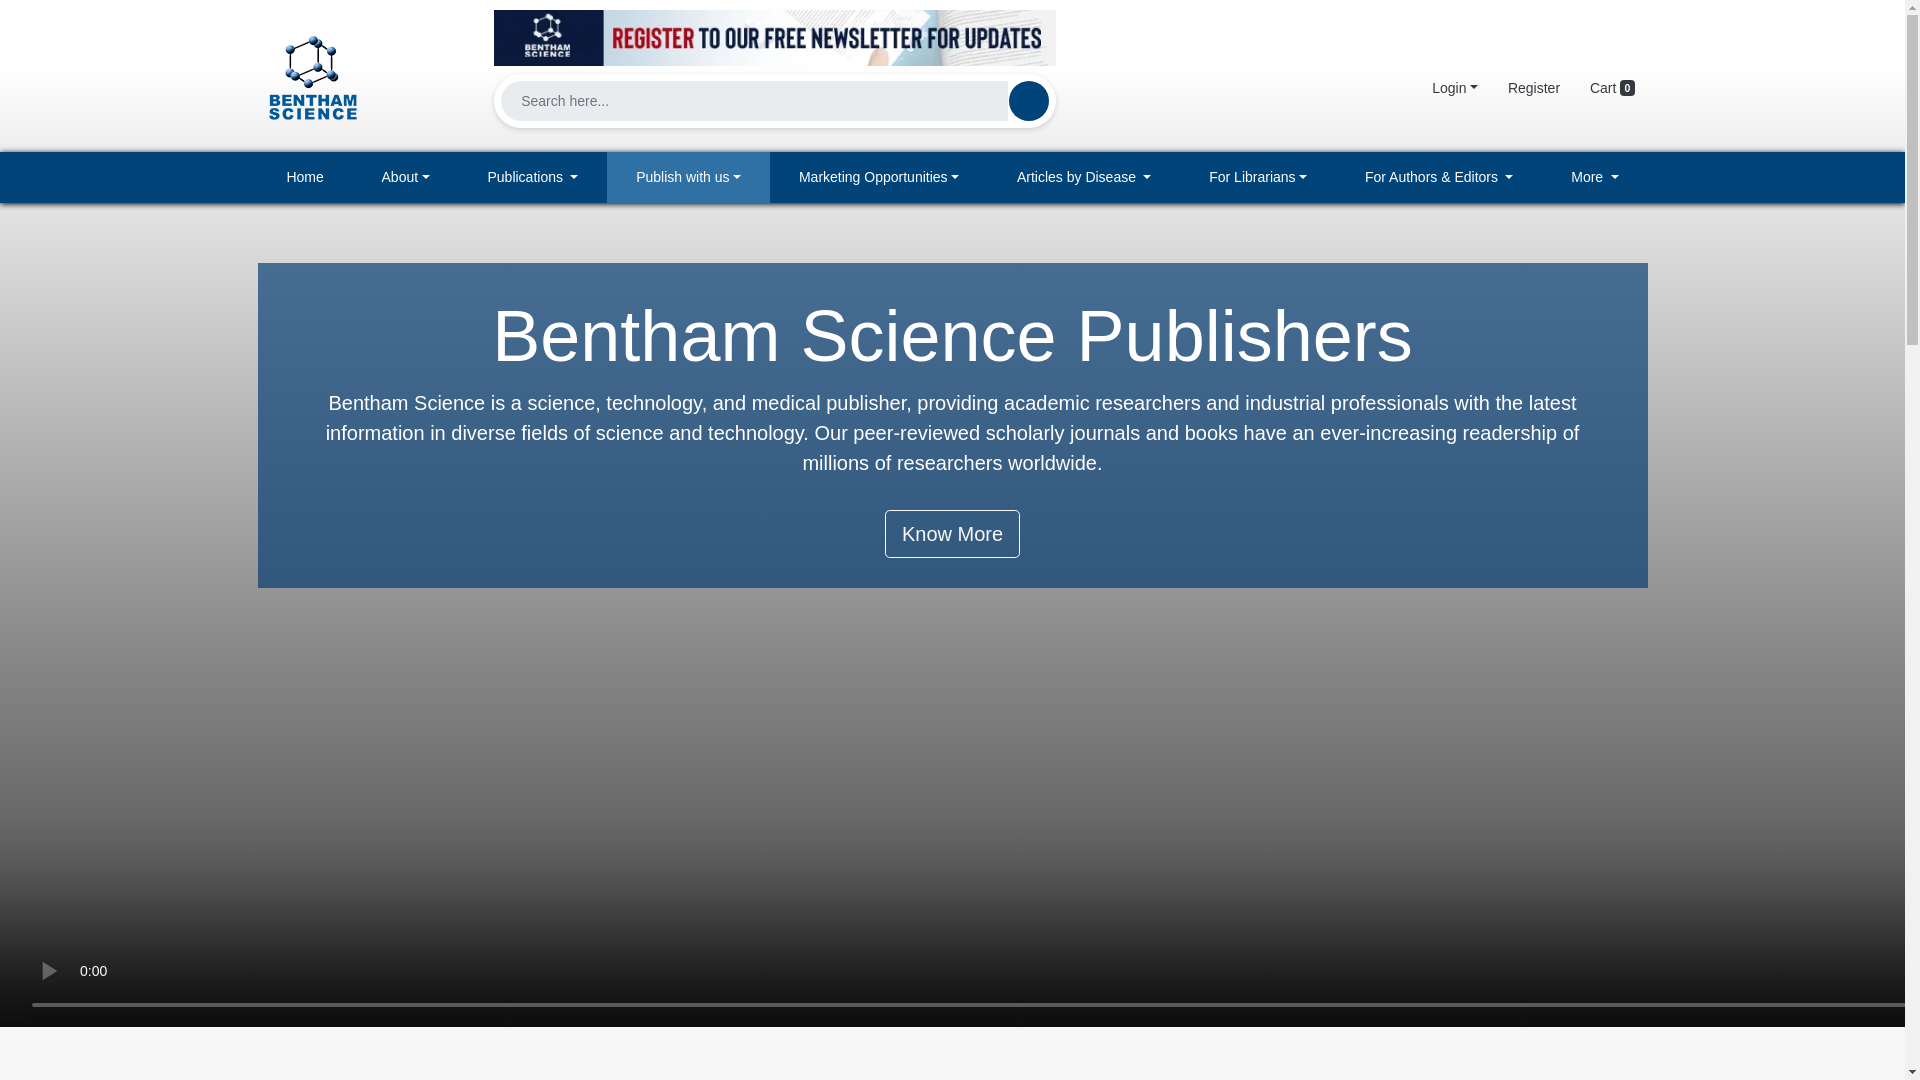 This screenshot has height=1080, width=1920. Describe the element at coordinates (305, 178) in the screenshot. I see `Home` at that location.